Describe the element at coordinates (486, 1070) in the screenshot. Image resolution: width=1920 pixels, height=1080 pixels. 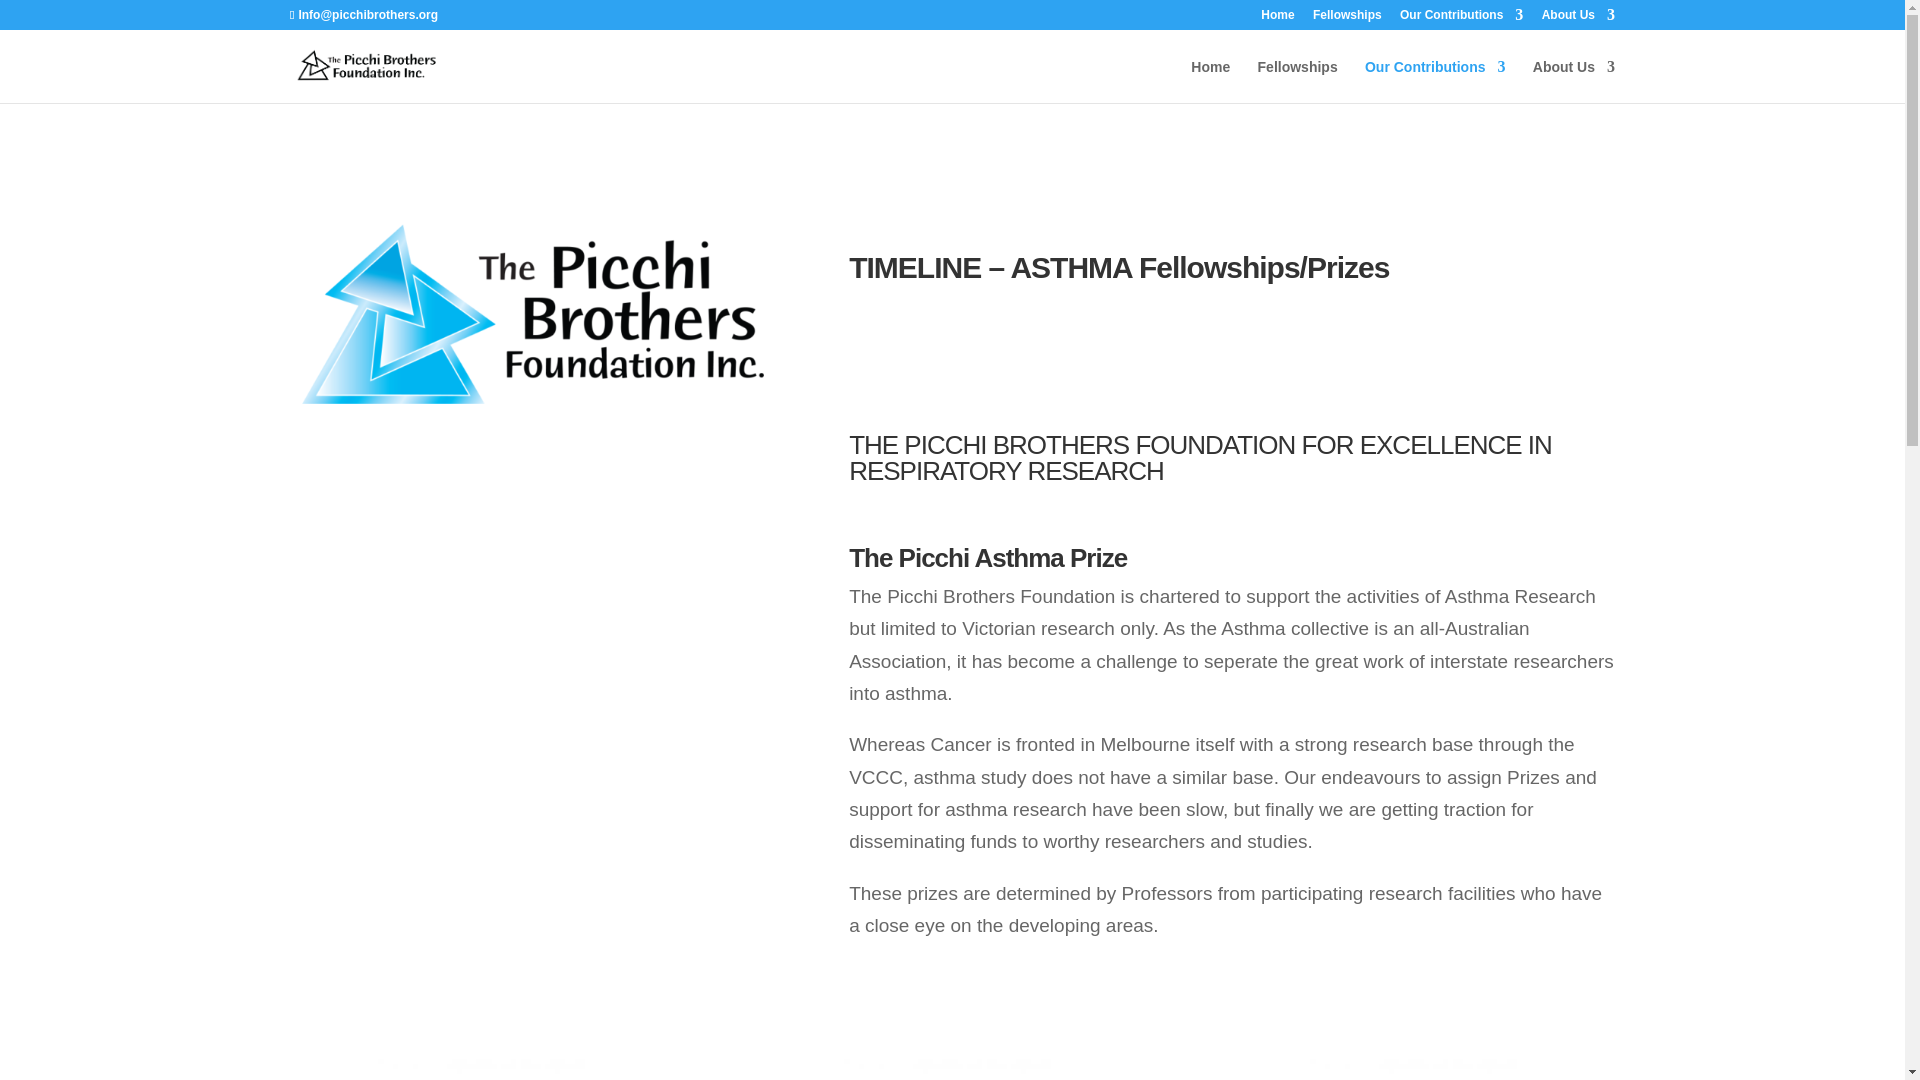
I see `Institutions-MelbUni` at that location.